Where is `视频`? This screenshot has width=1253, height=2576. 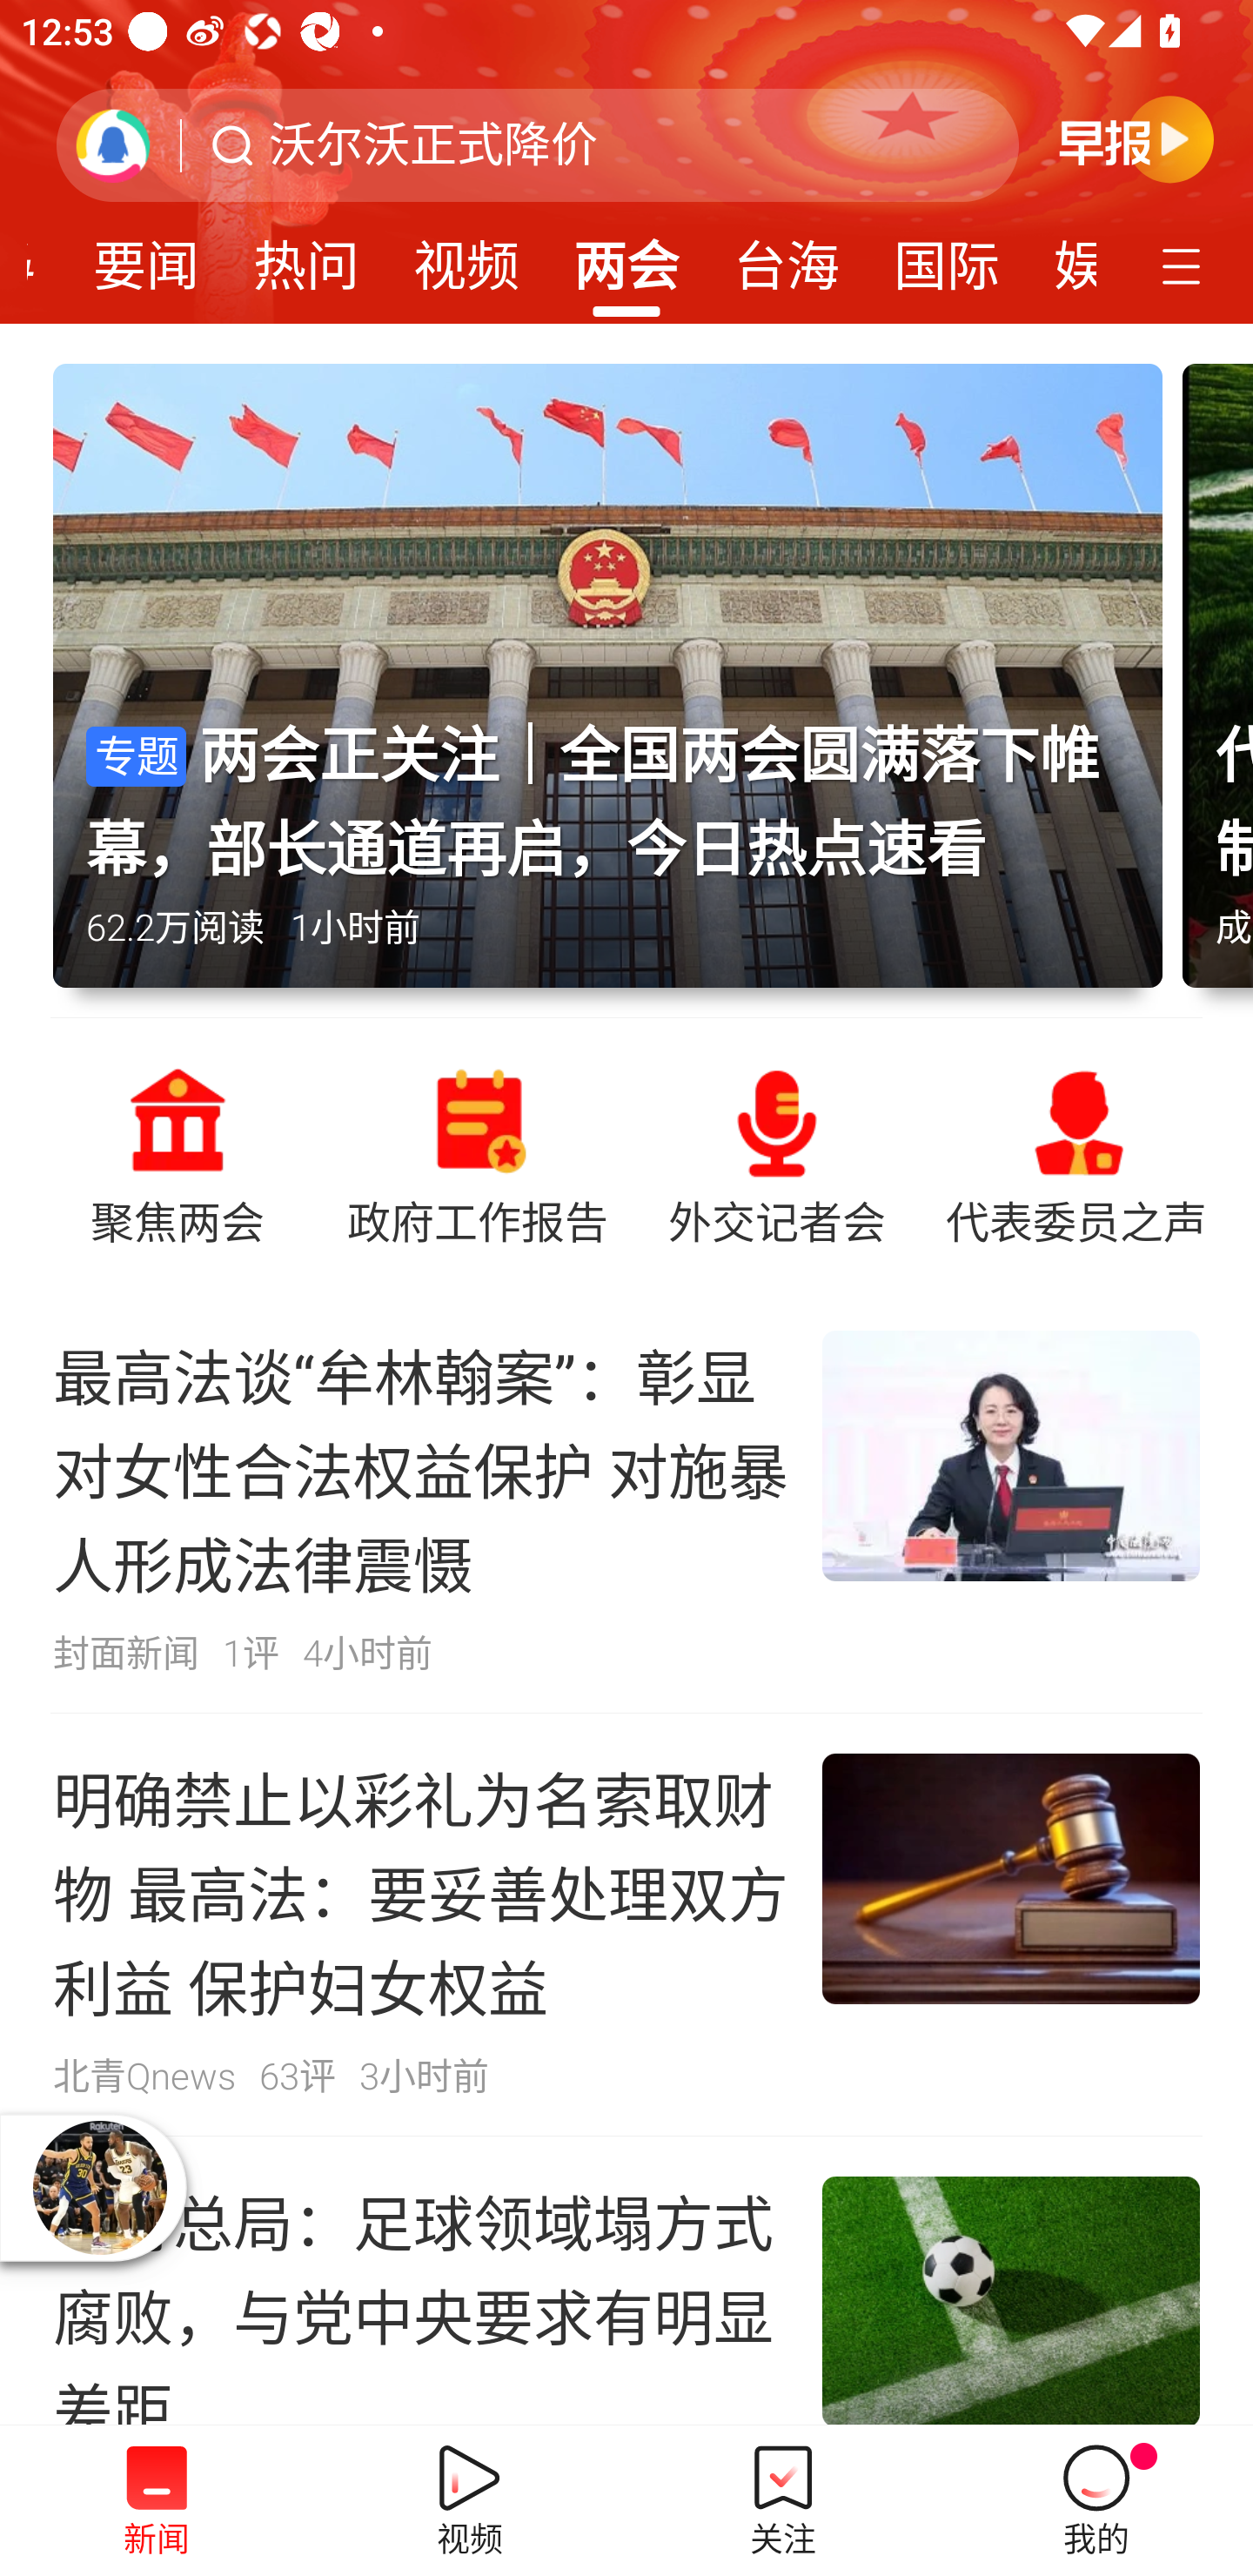 视频 is located at coordinates (466, 256).